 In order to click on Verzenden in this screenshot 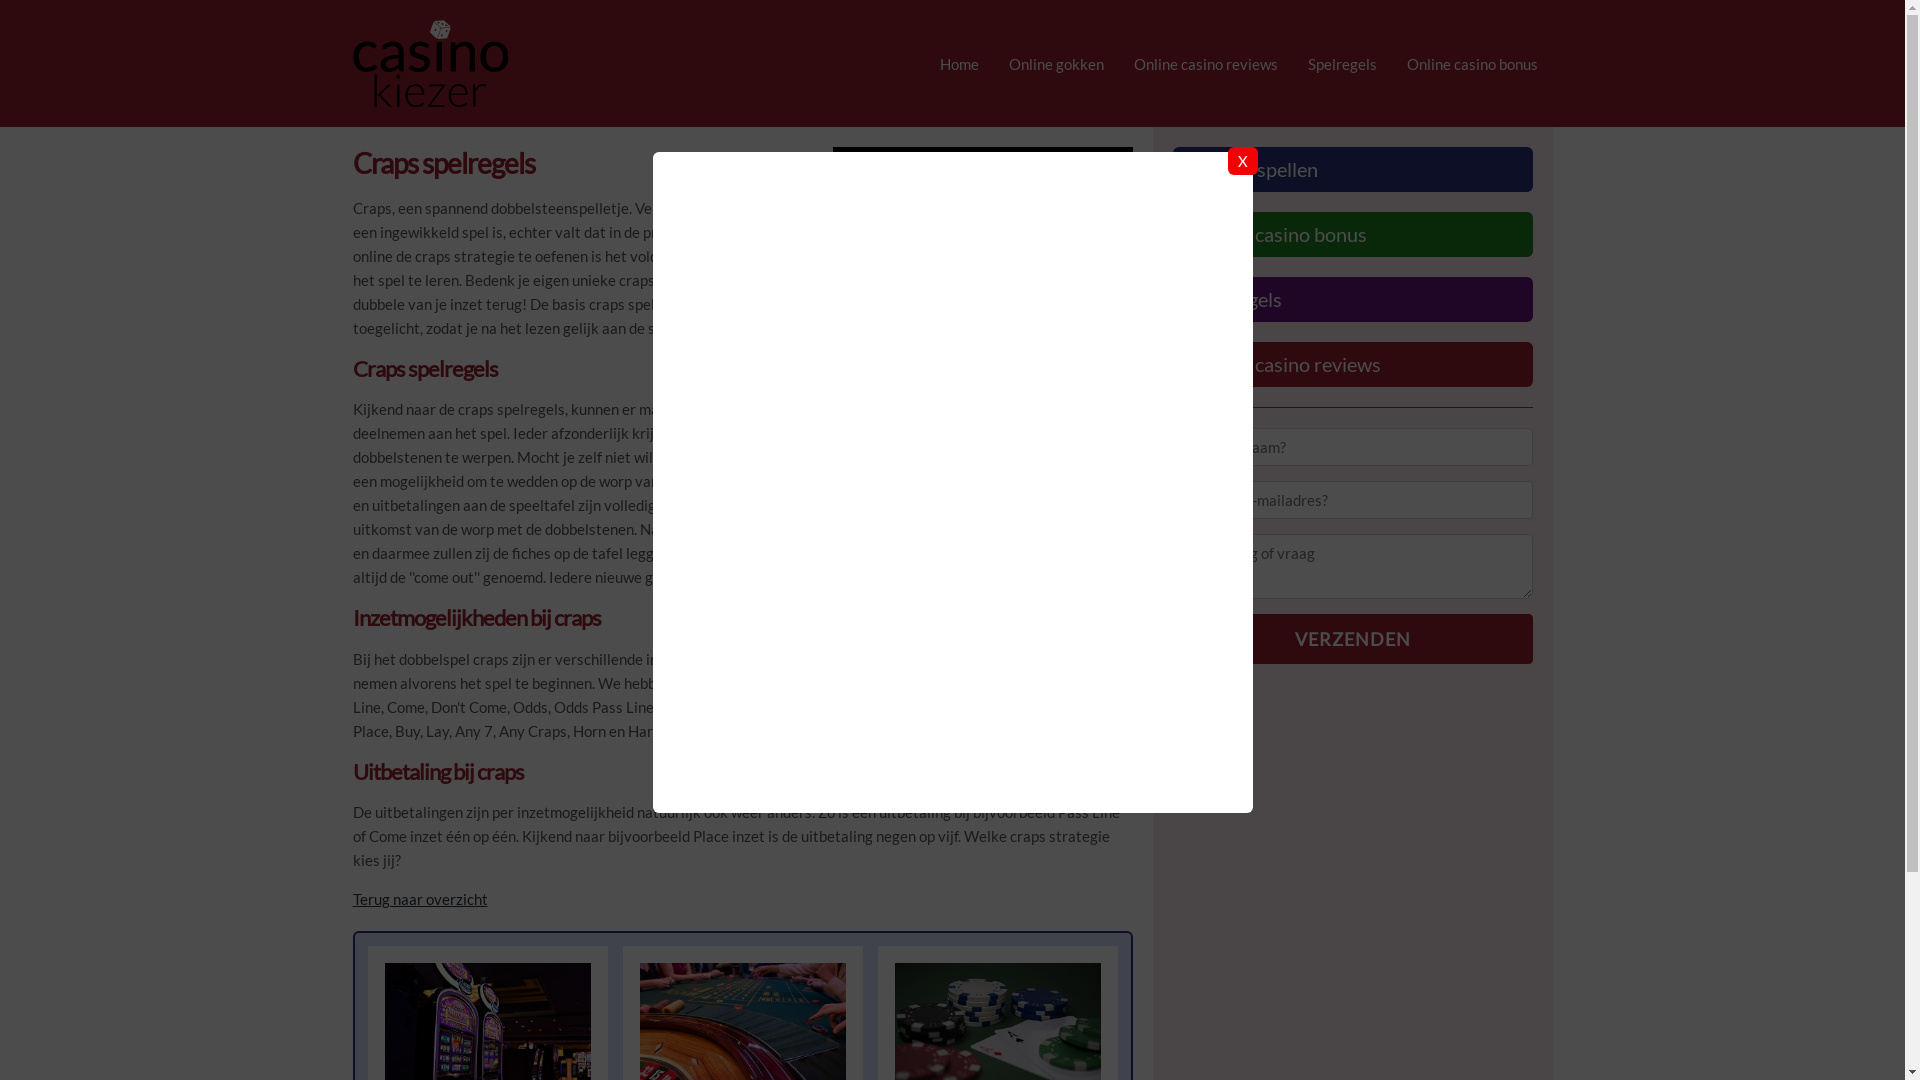, I will do `click(1352, 639)`.